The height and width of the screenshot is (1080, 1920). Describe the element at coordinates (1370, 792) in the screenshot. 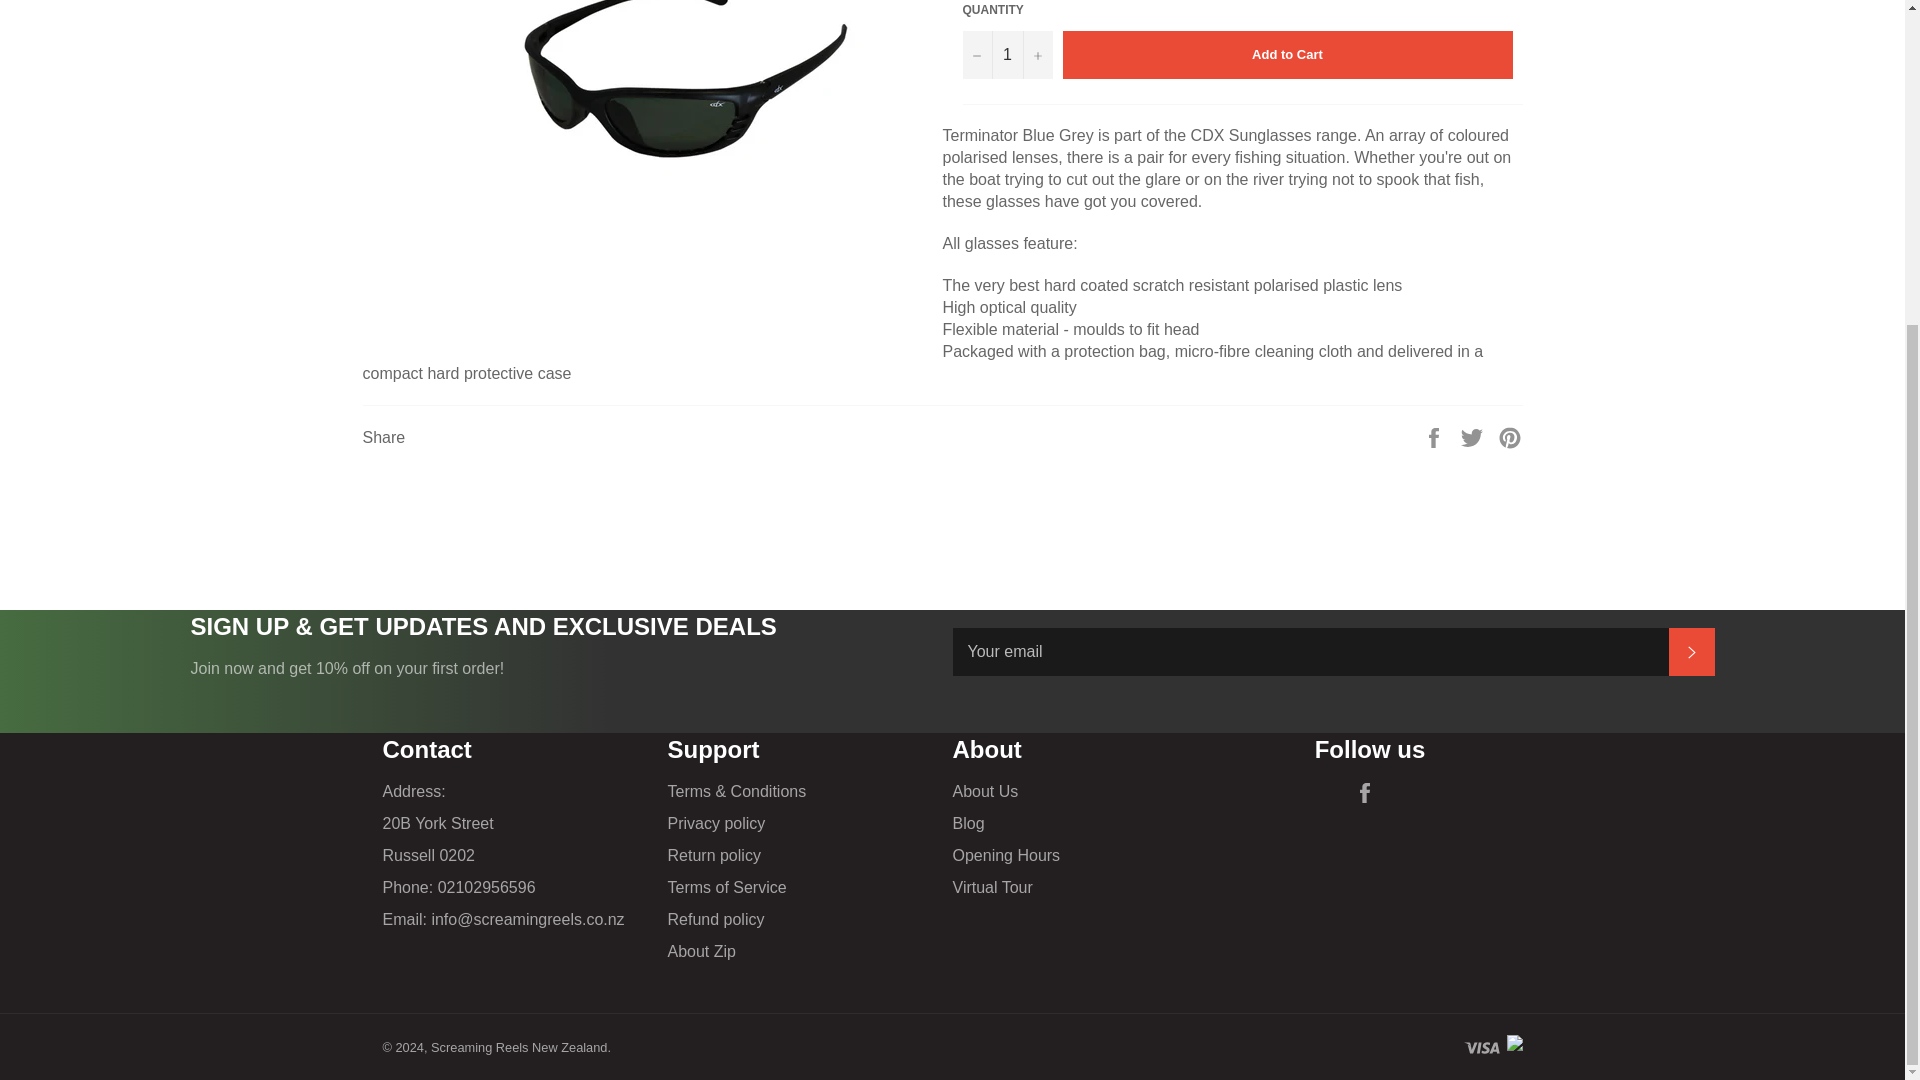

I see `Screaming Reels New Zealand on Facebook` at that location.